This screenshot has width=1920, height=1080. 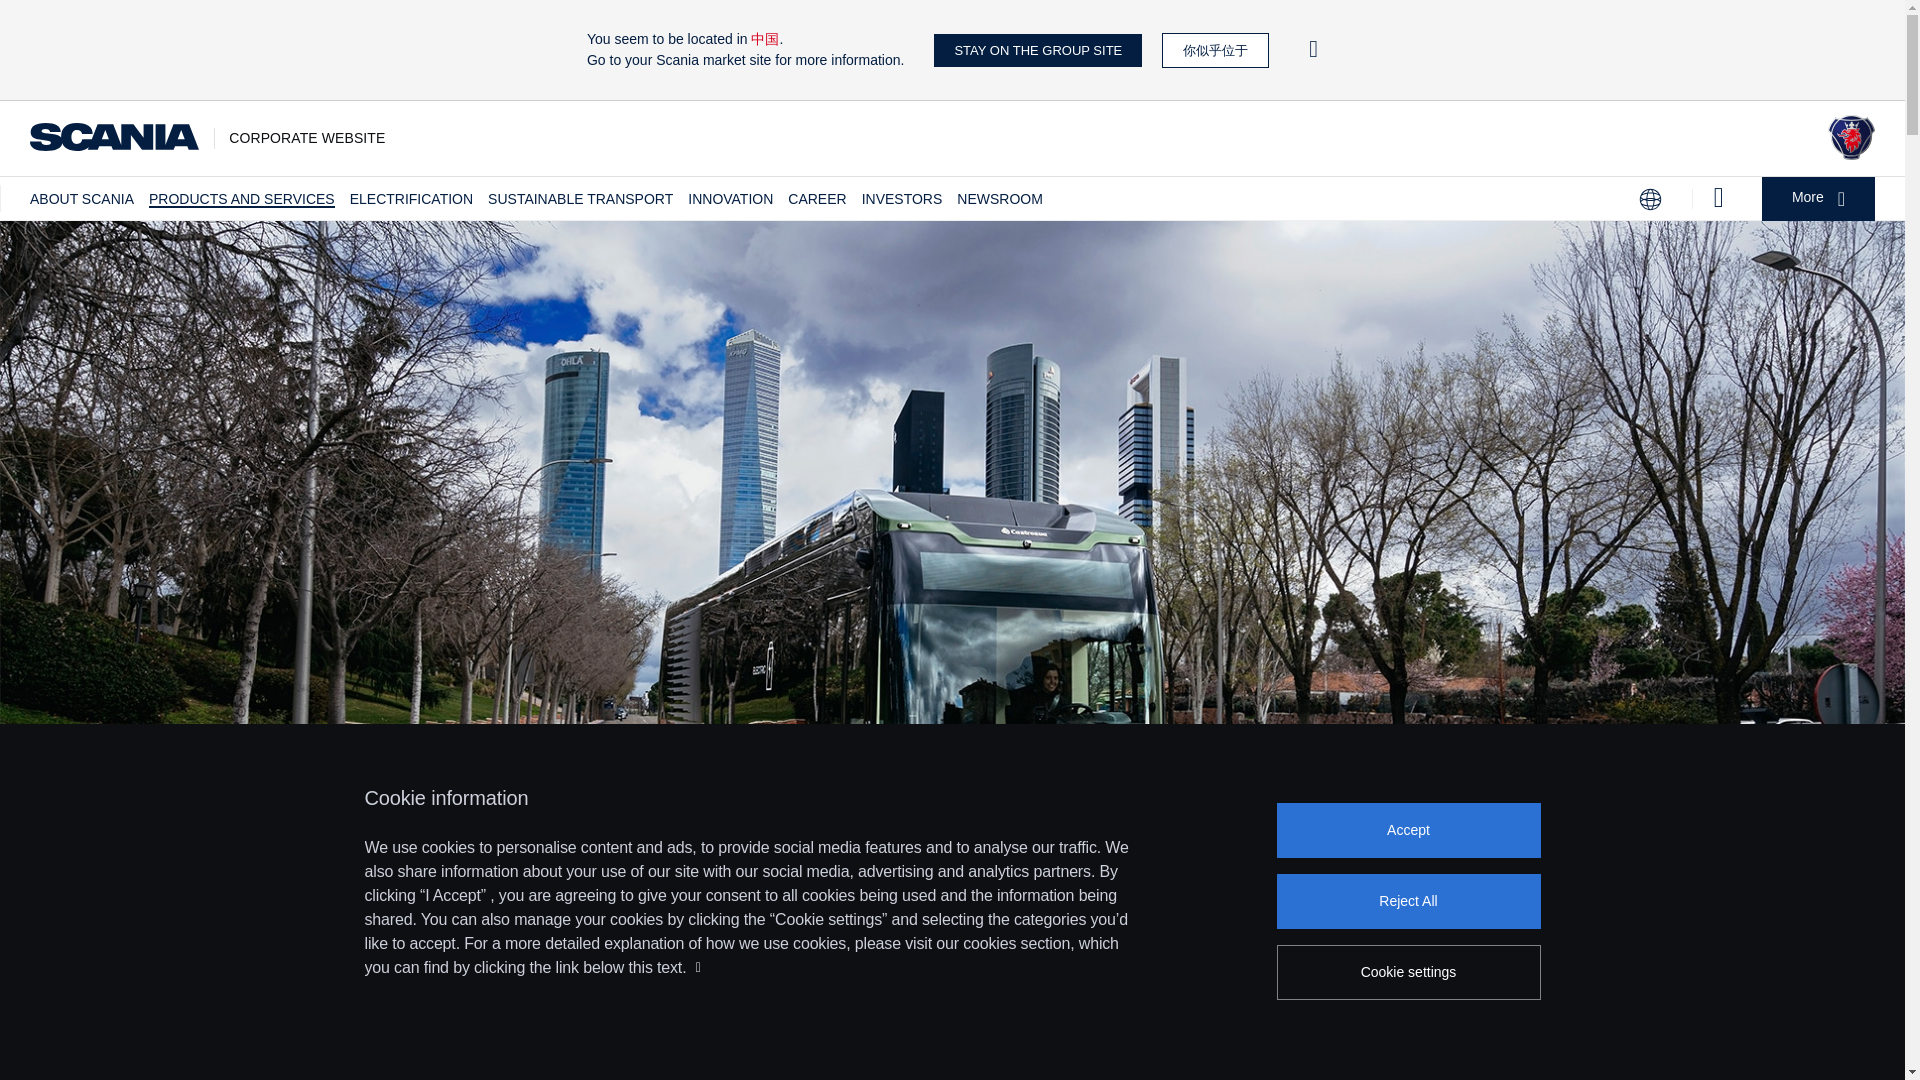 What do you see at coordinates (1650, 199) in the screenshot?
I see `Country selector` at bounding box center [1650, 199].